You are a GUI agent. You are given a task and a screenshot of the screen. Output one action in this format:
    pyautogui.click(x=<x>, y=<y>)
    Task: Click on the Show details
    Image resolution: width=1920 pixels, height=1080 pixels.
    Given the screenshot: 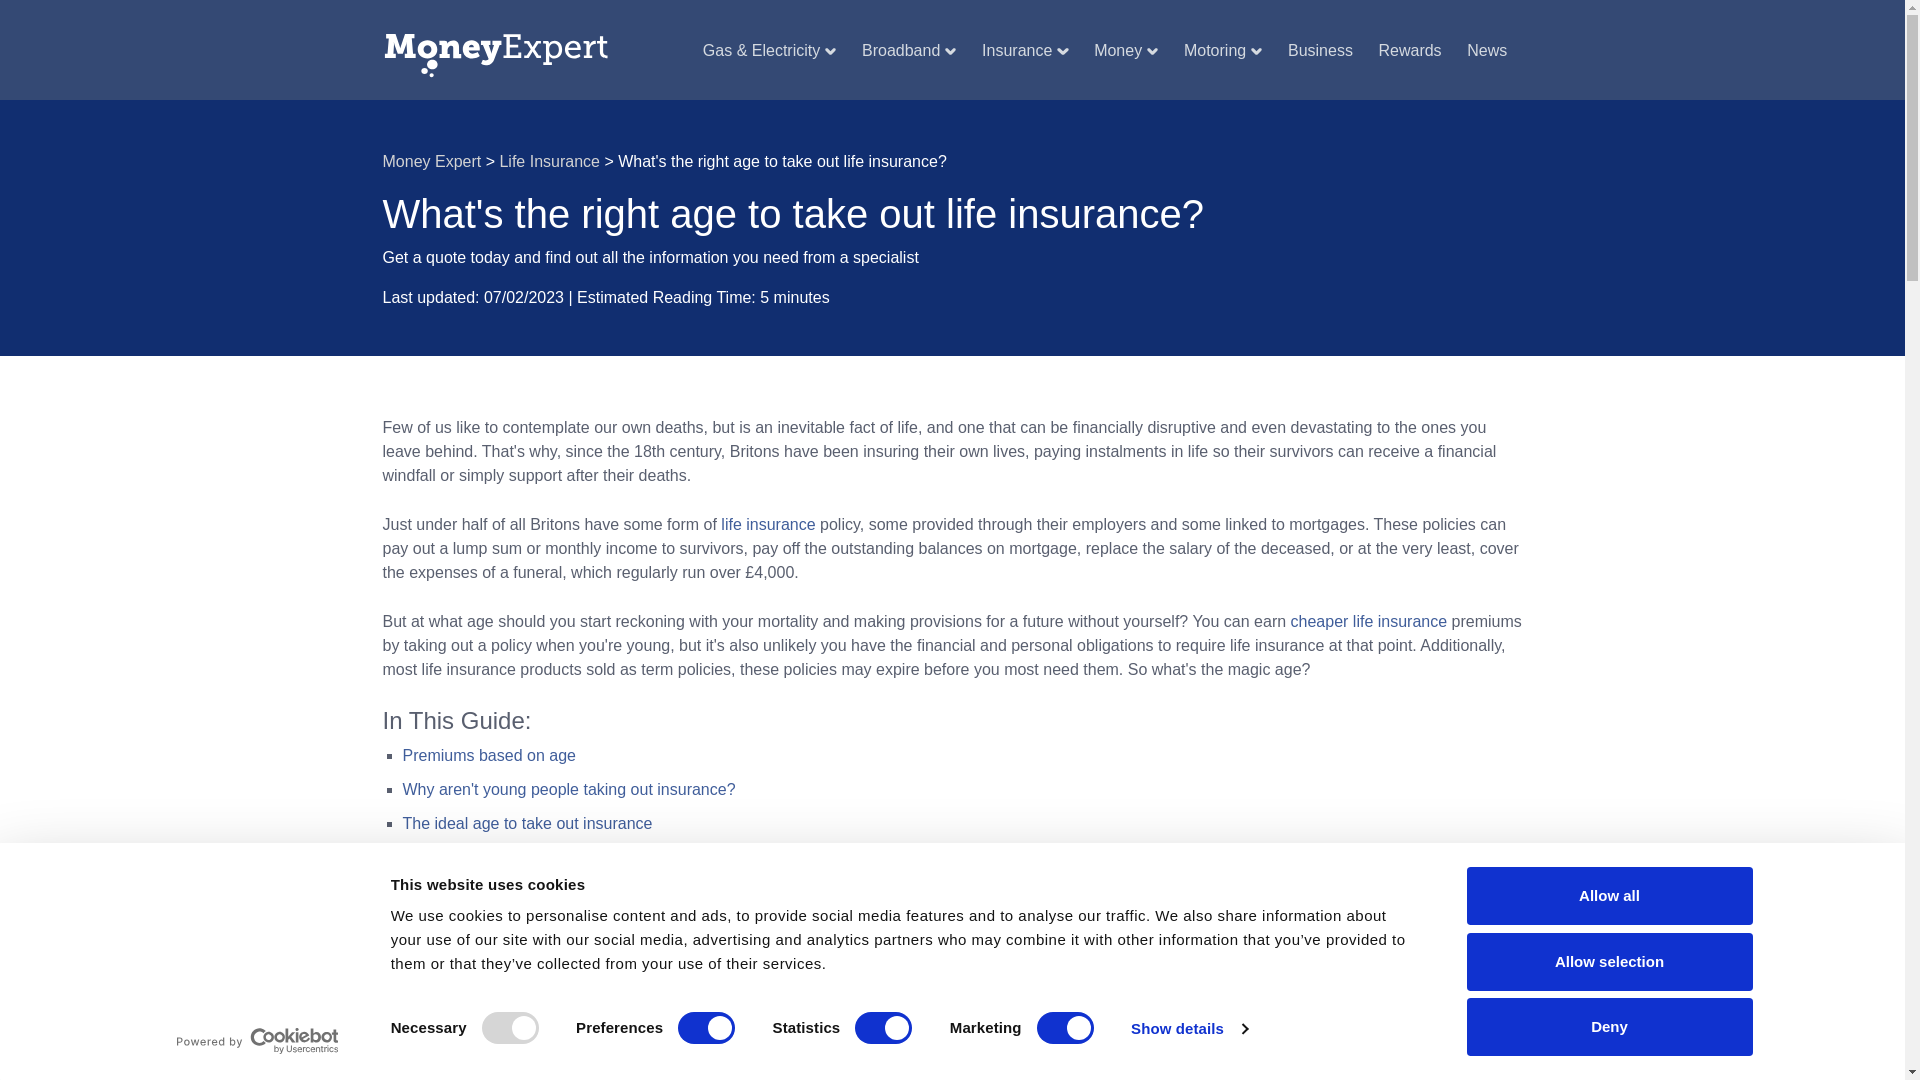 What is the action you would take?
    pyautogui.click(x=1188, y=1029)
    